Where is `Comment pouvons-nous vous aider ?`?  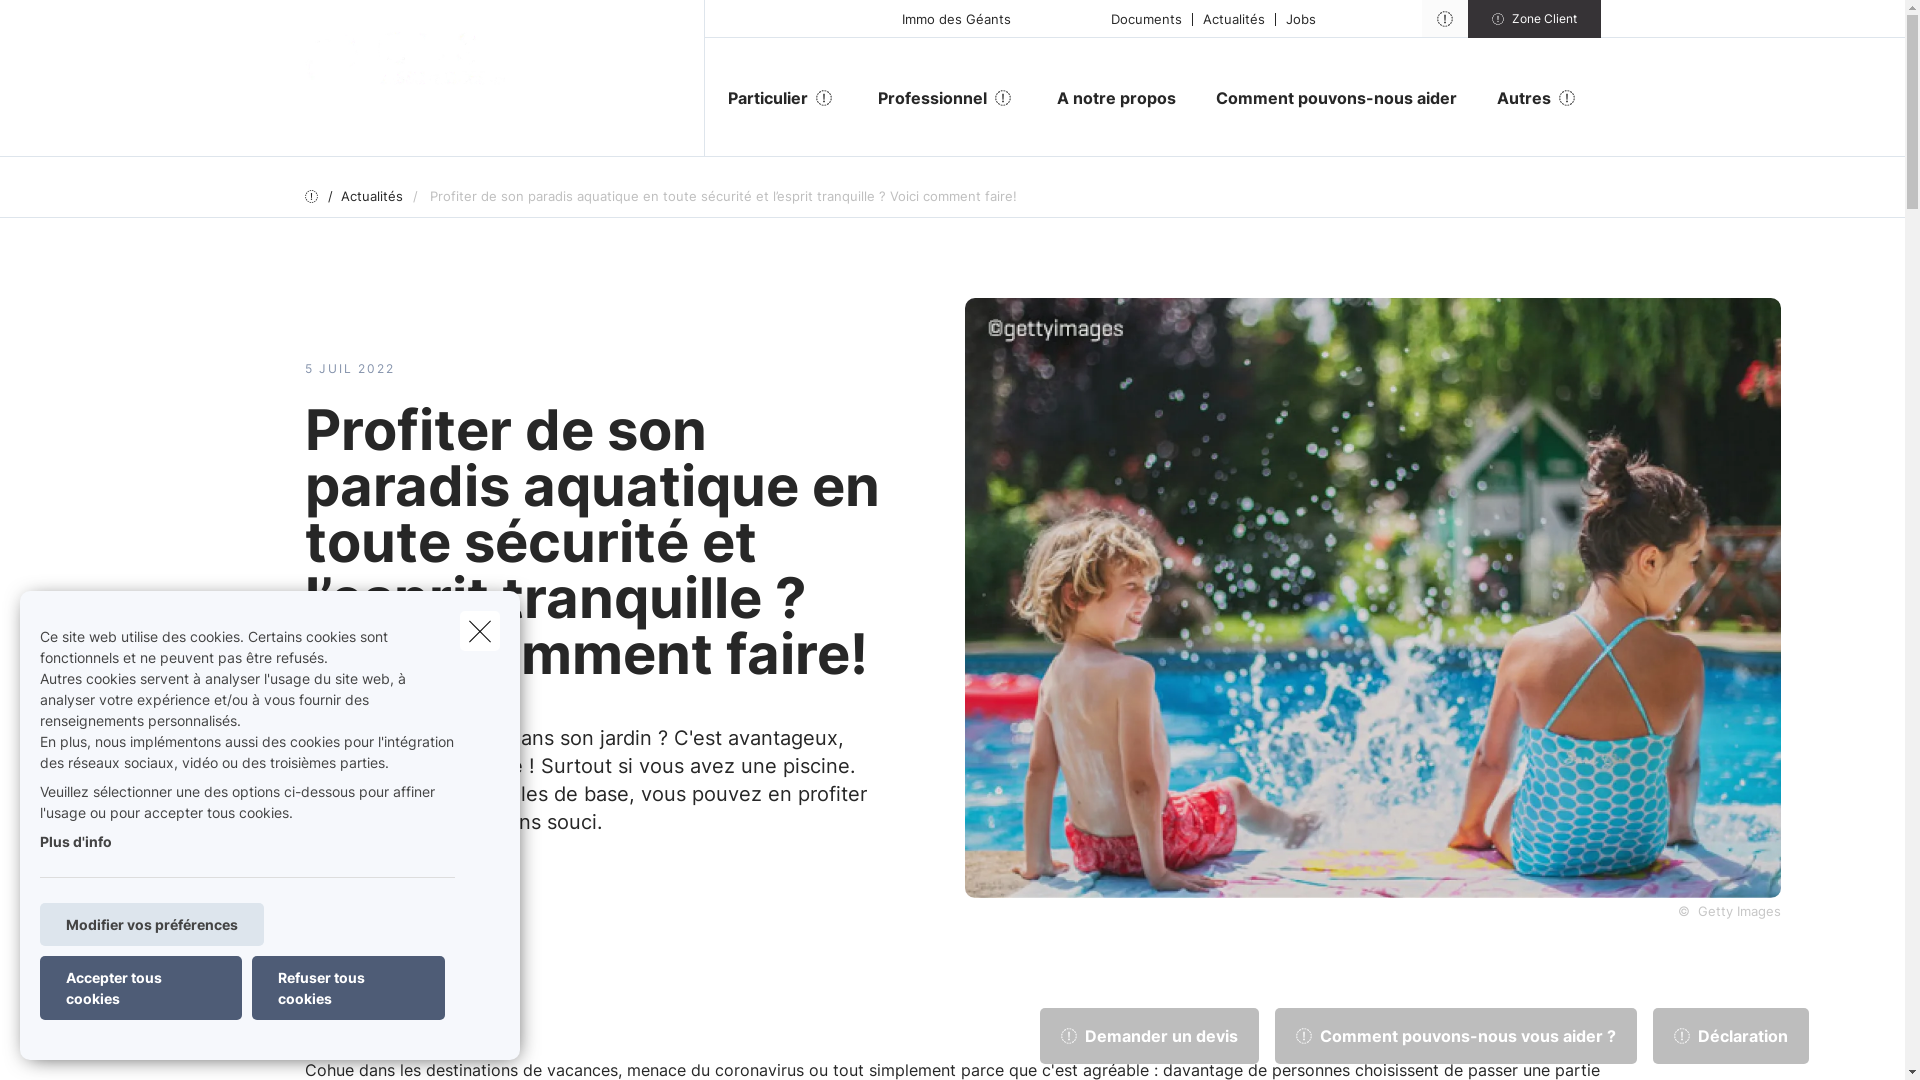
Comment pouvons-nous vous aider ? is located at coordinates (1456, 1036).